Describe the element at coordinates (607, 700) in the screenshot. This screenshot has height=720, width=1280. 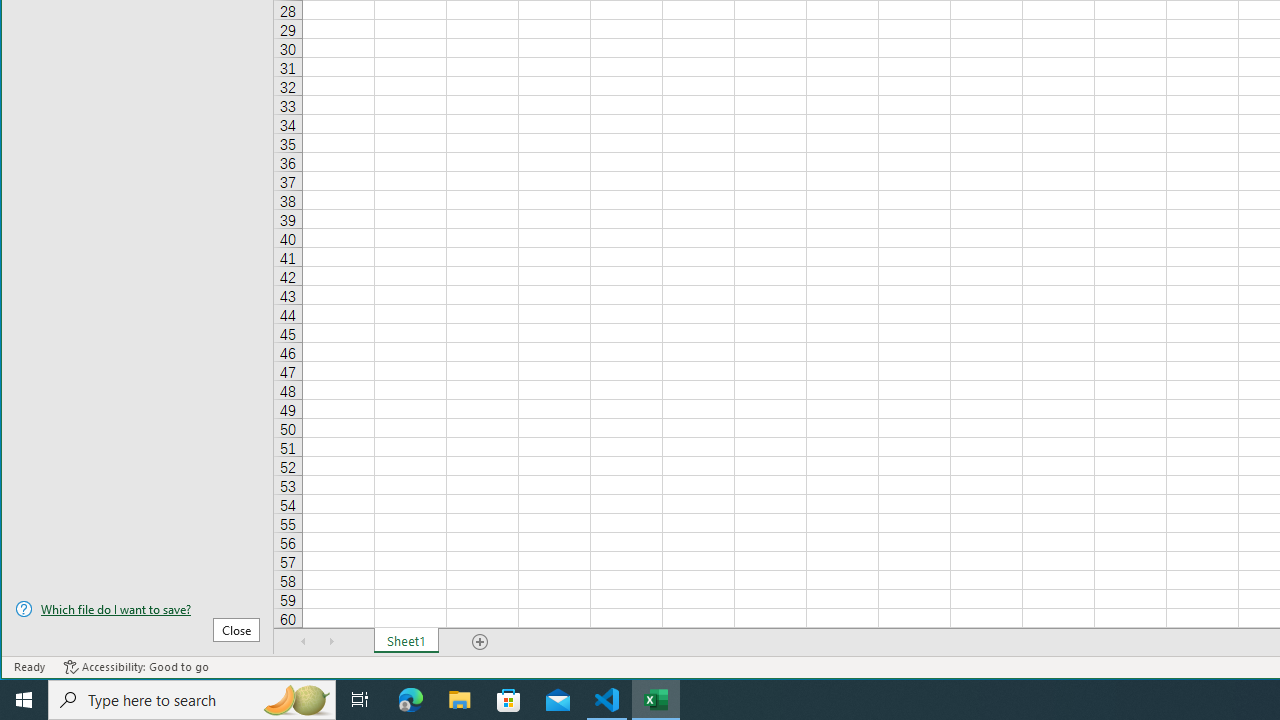
I see `Visual Studio Code - 1 running window` at that location.